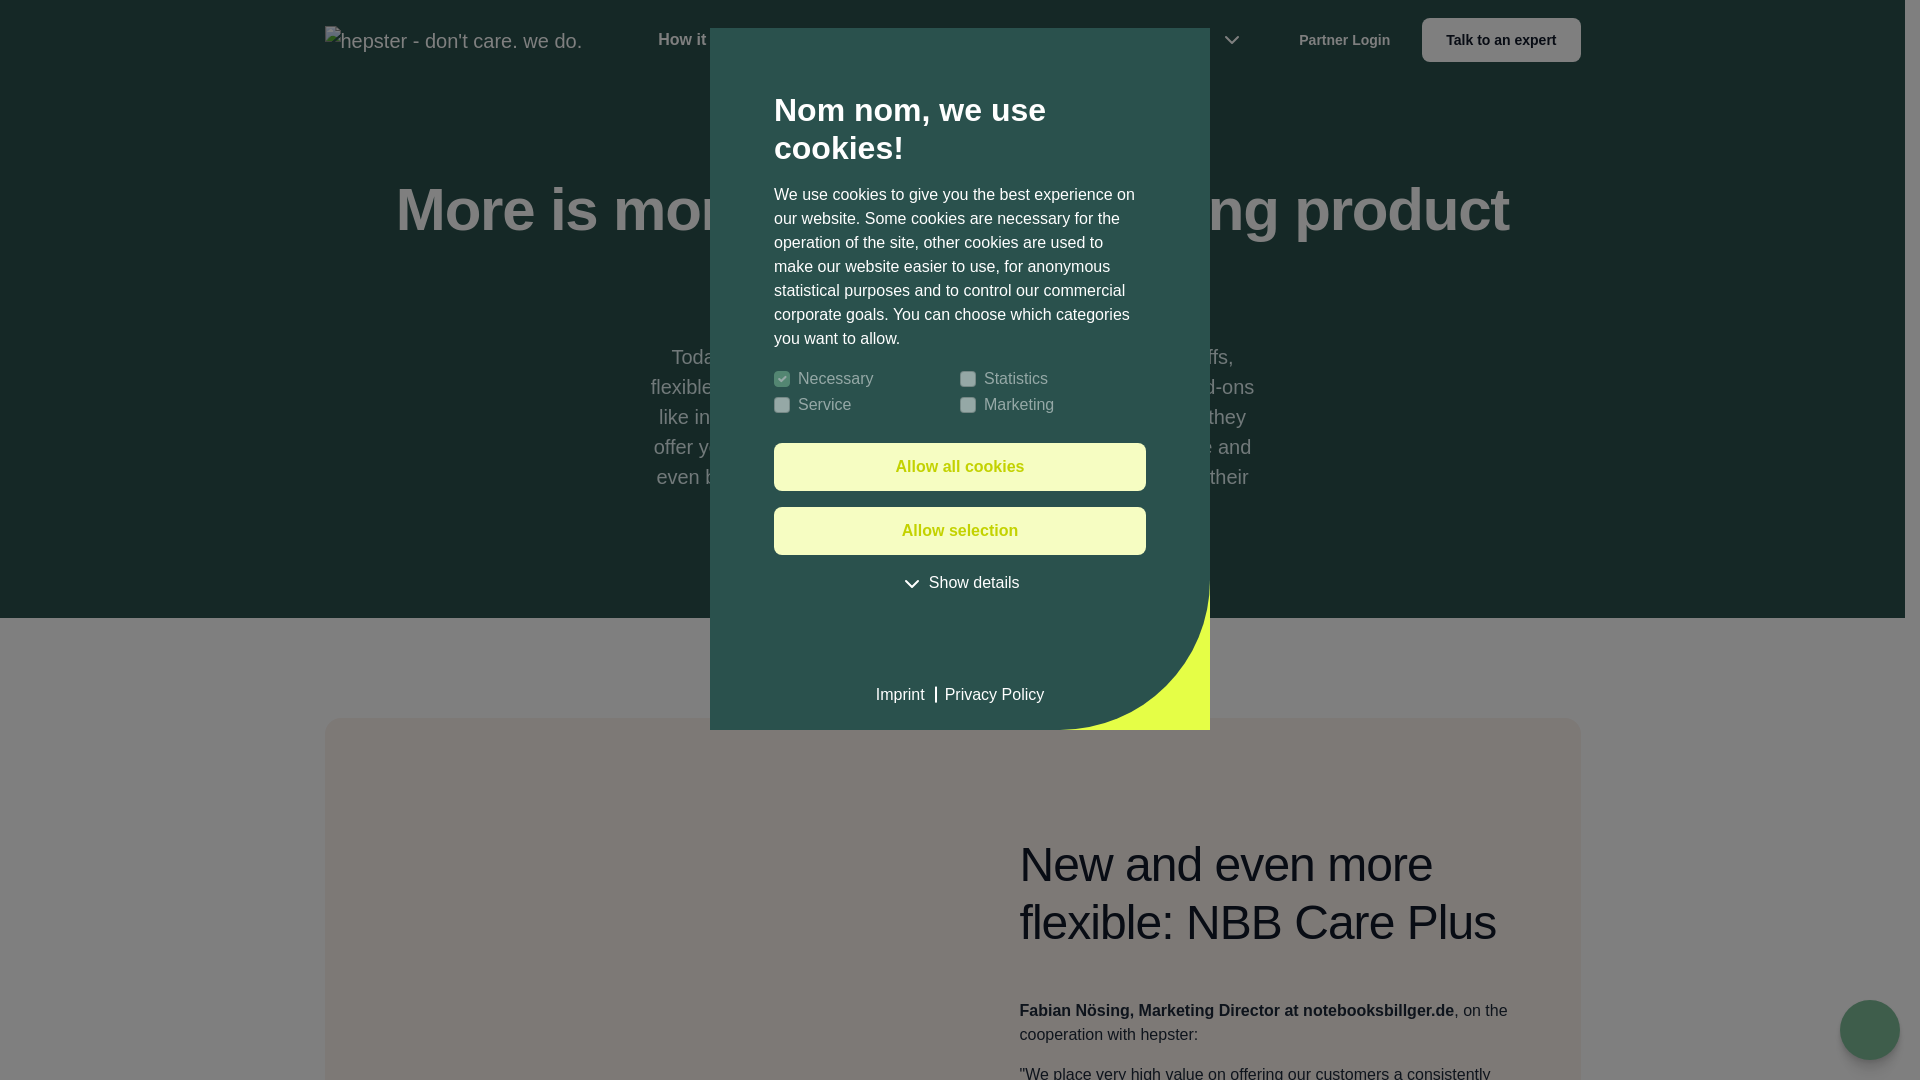 Image resolution: width=1920 pixels, height=1080 pixels. Describe the element at coordinates (960, 530) in the screenshot. I see `Allow selection` at that location.